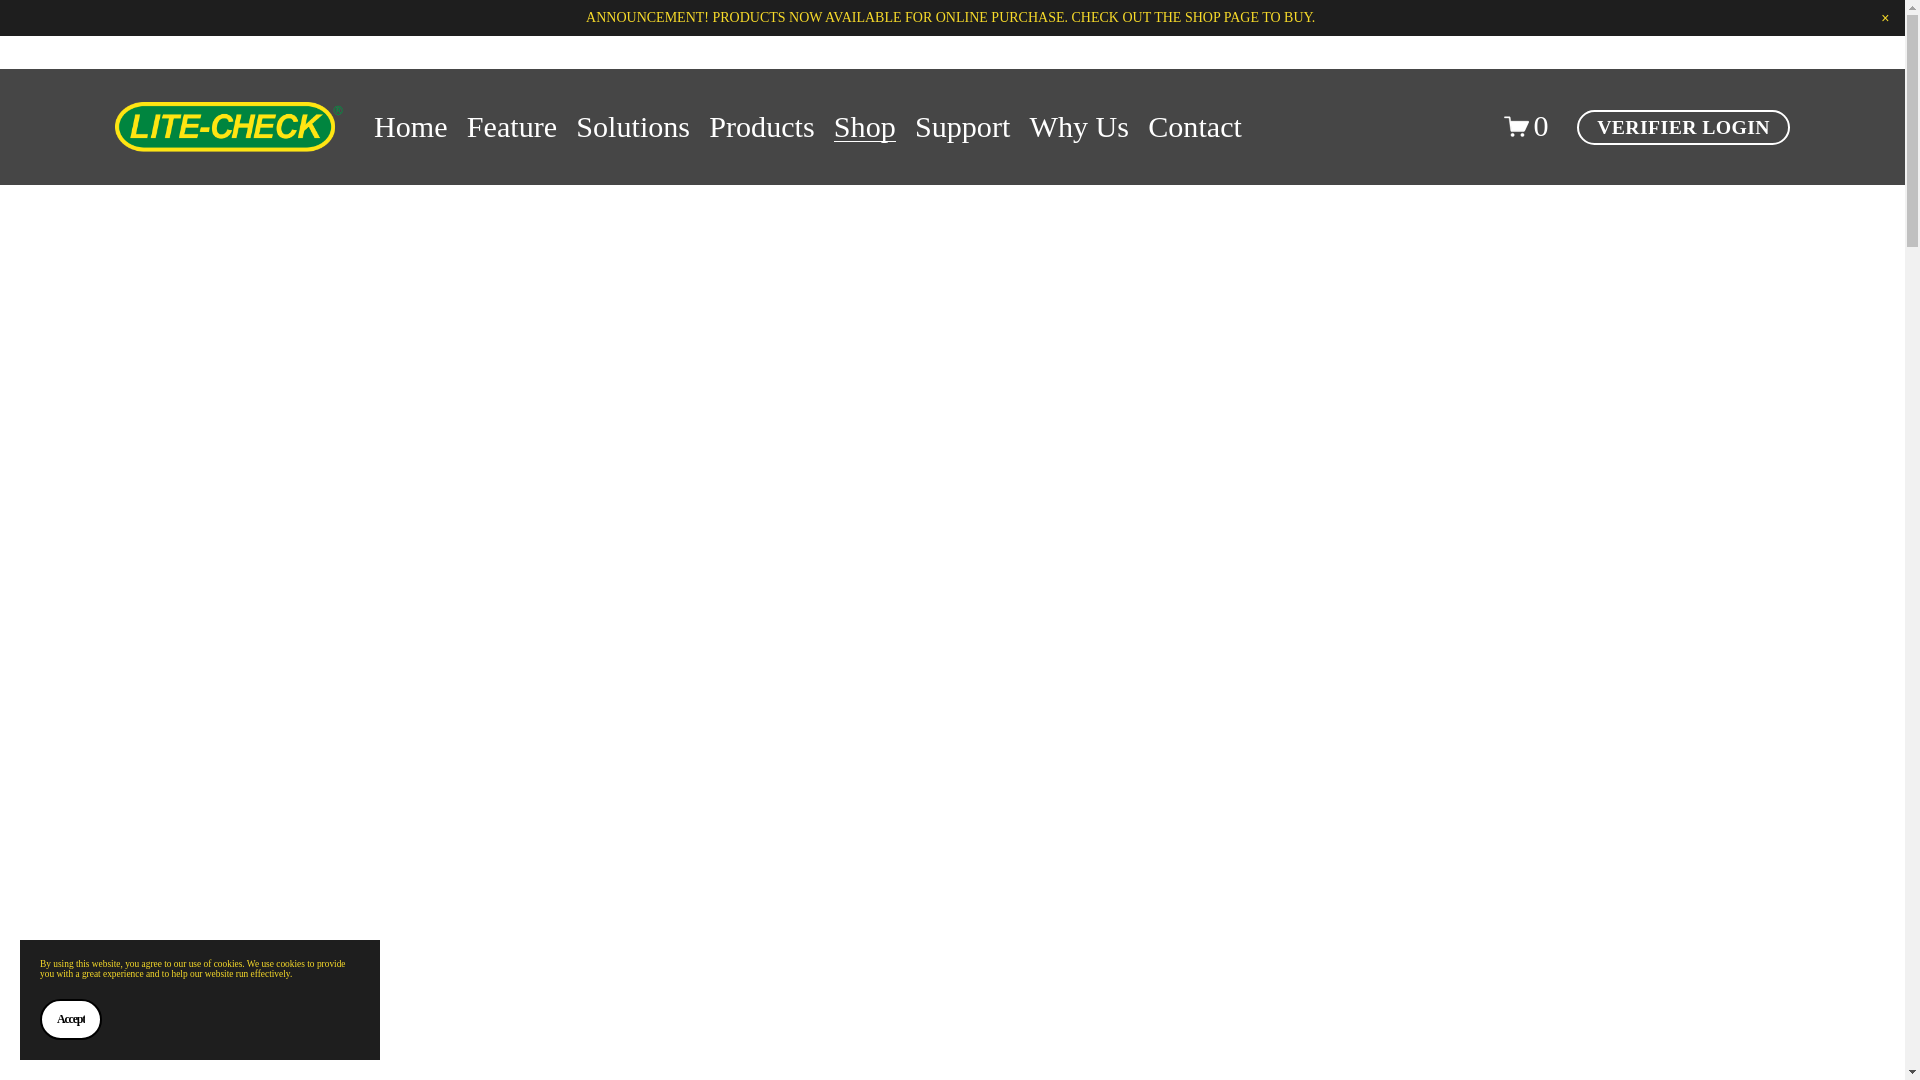 The image size is (1920, 1080). What do you see at coordinates (1682, 127) in the screenshot?
I see `VERIFIER LOGIN` at bounding box center [1682, 127].